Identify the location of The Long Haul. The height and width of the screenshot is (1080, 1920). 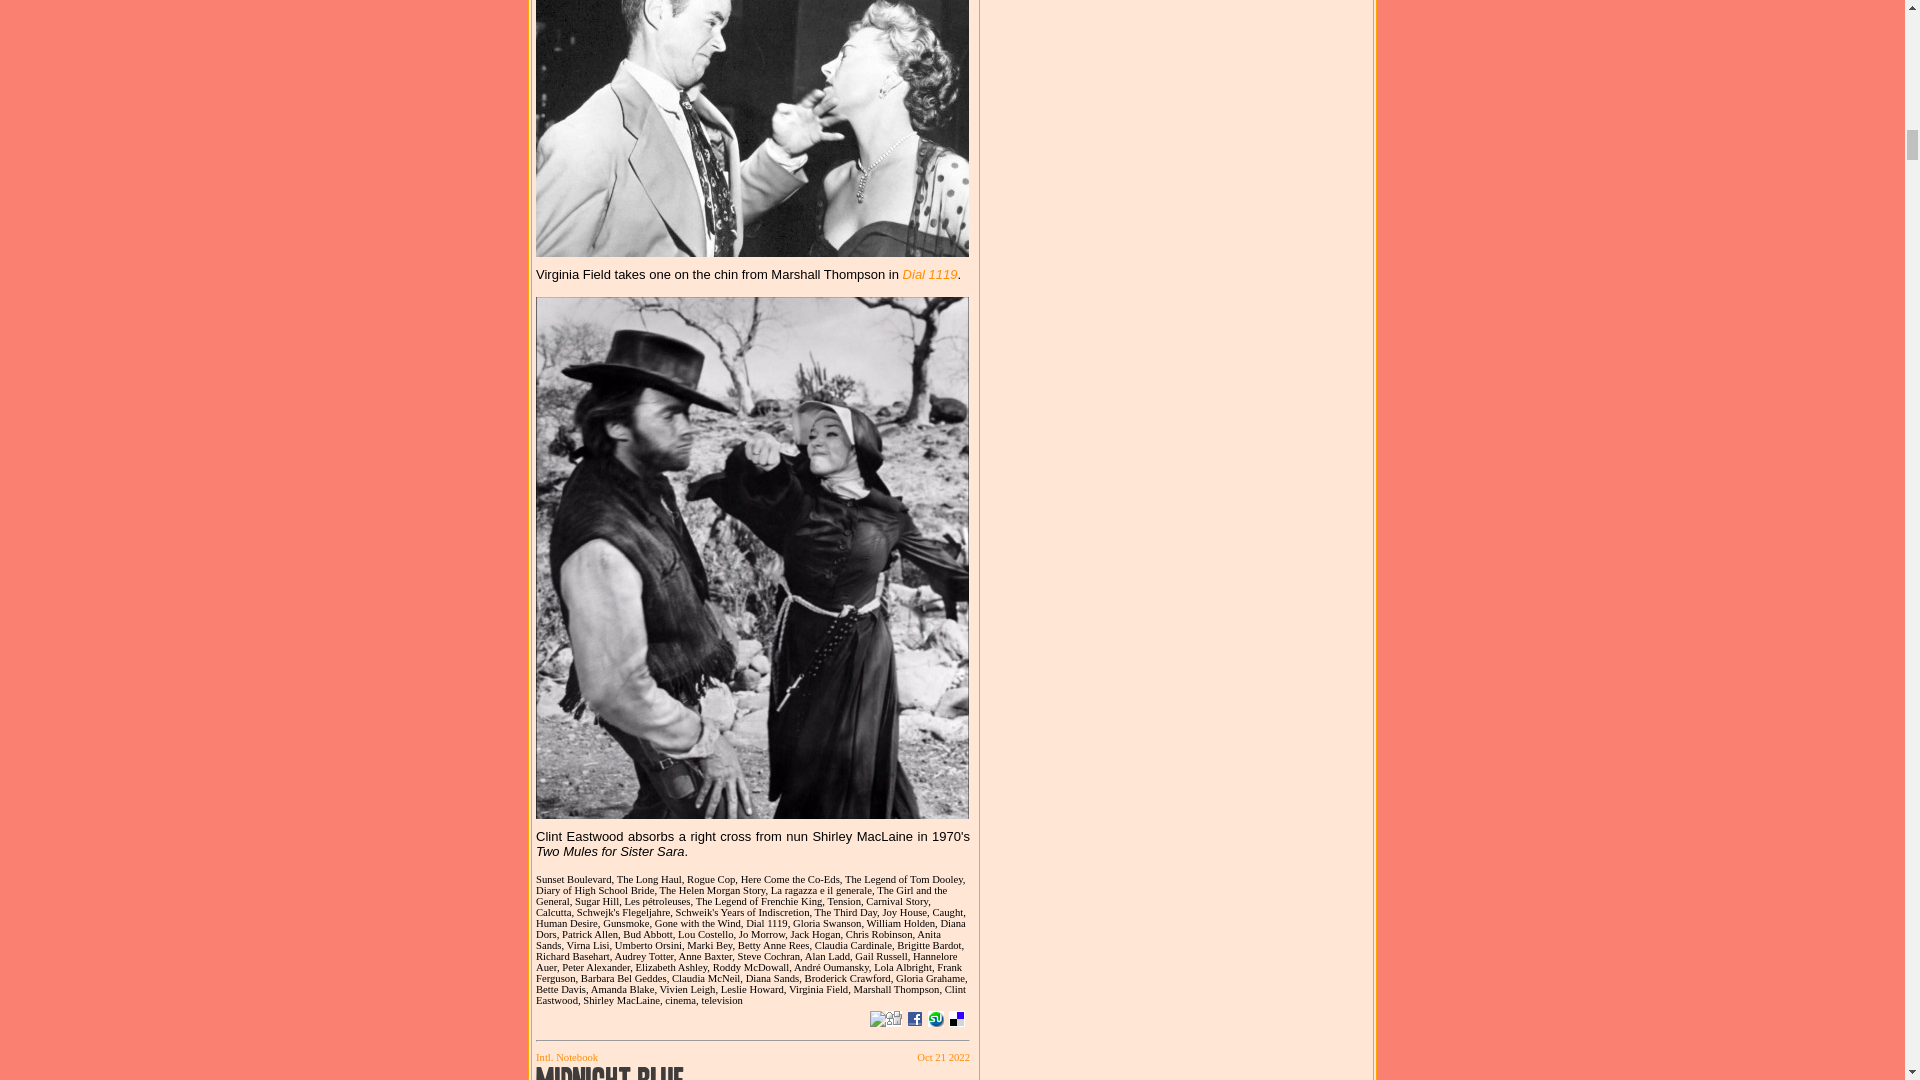
(652, 878).